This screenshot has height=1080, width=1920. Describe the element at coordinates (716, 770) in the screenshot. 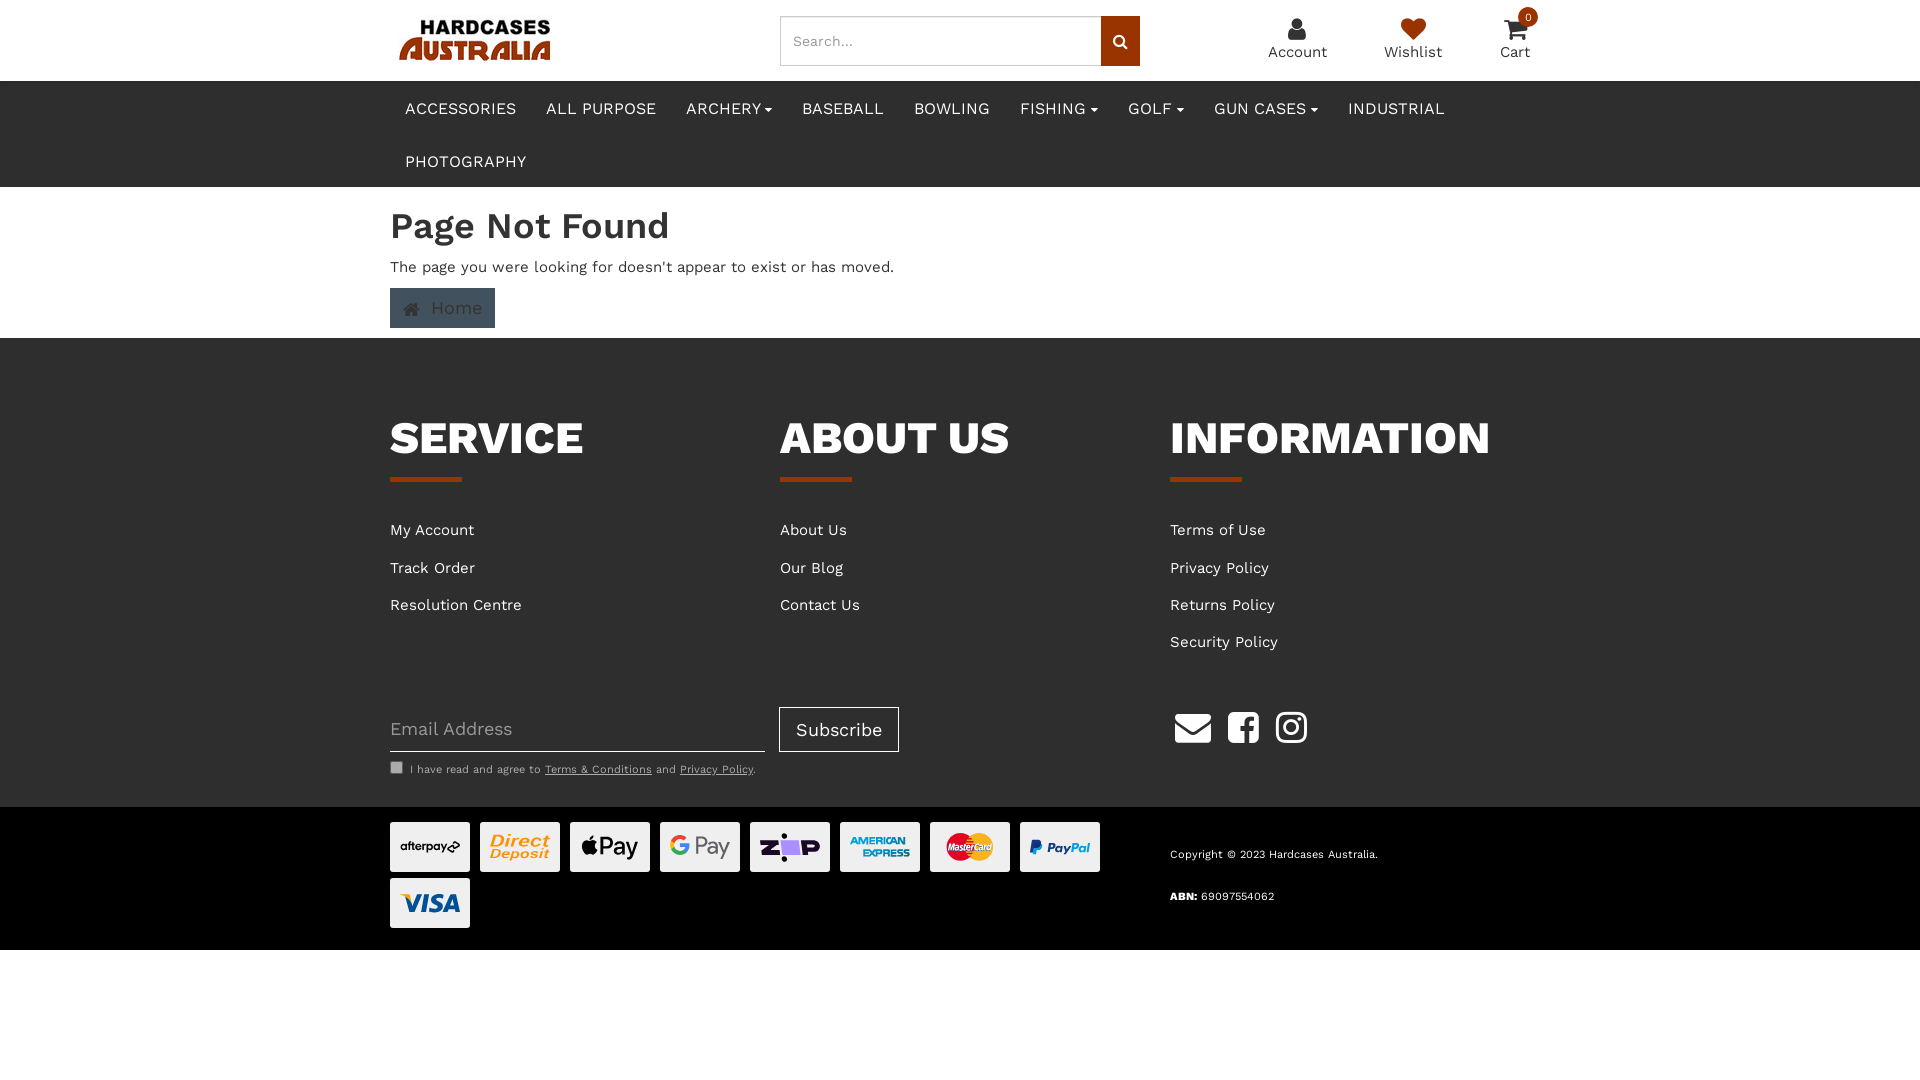

I see `Privacy Policy` at that location.